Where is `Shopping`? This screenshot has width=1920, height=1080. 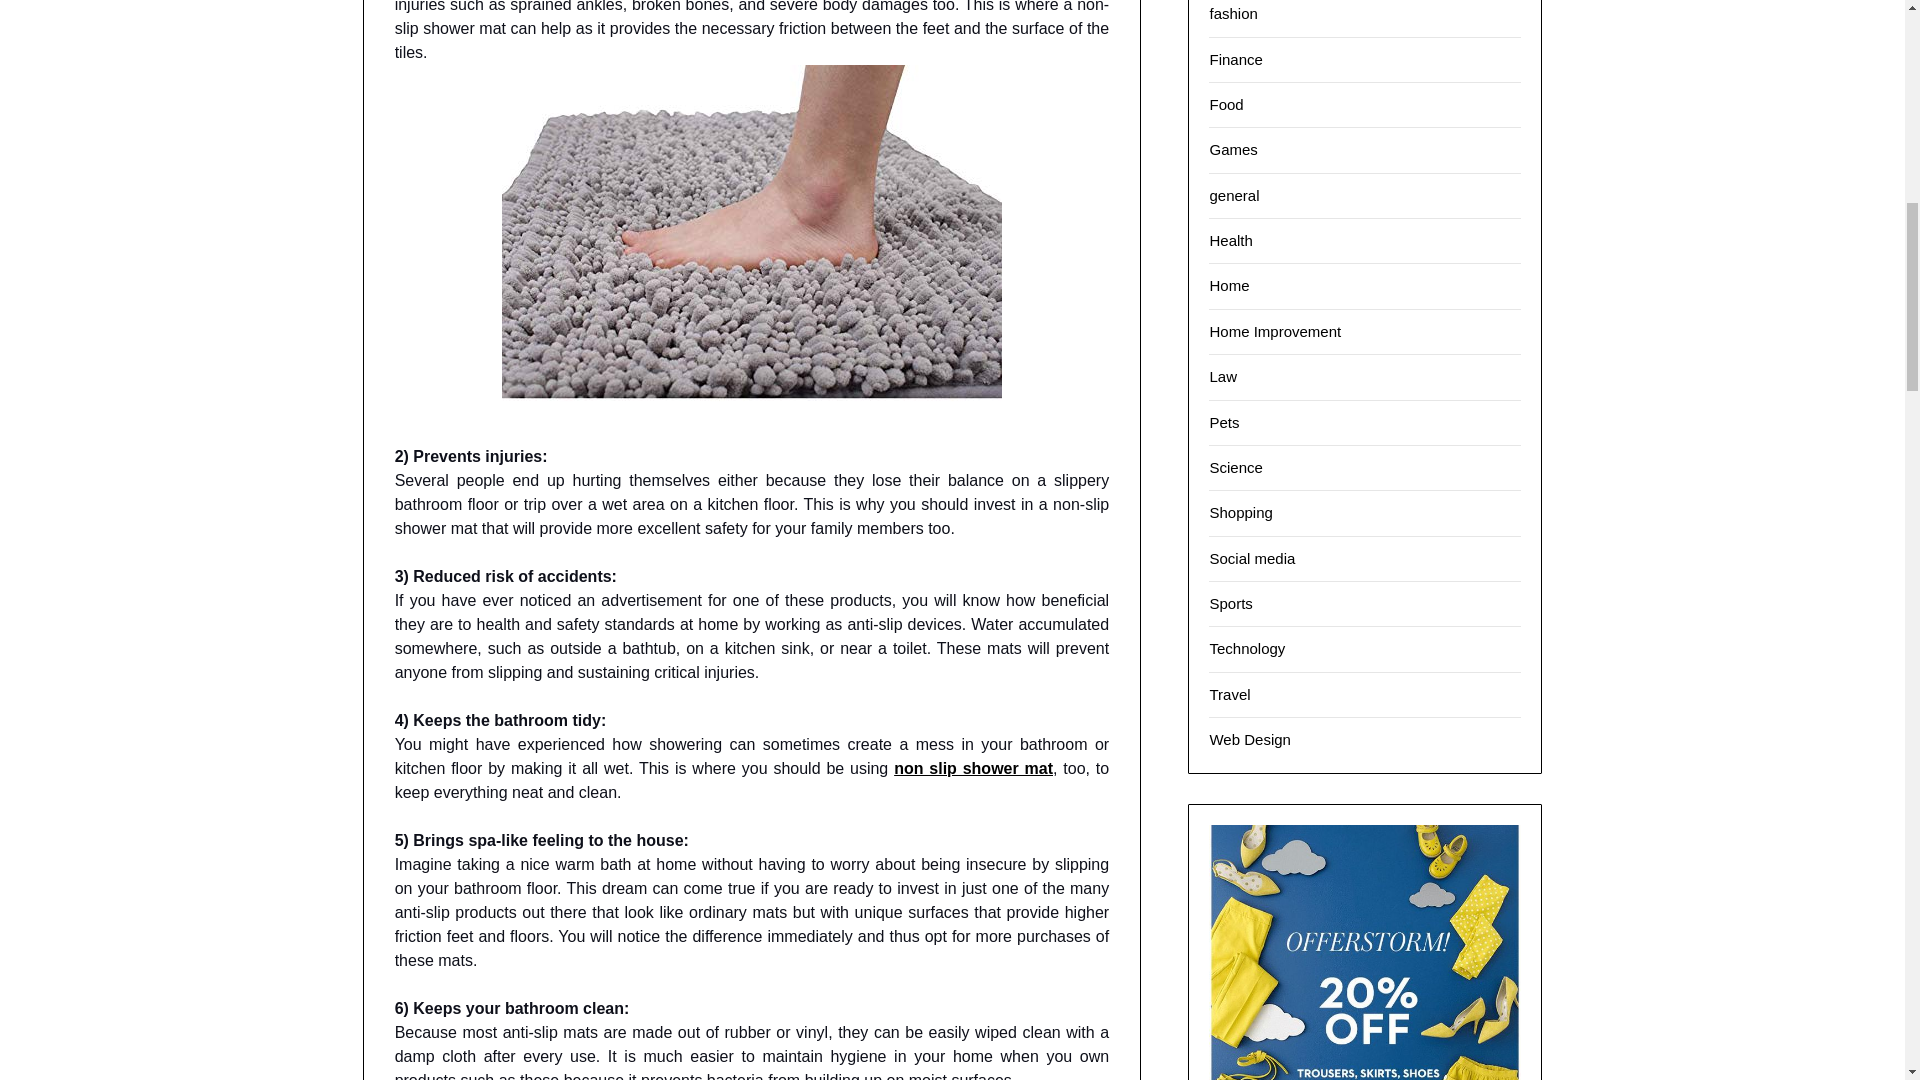
Shopping is located at coordinates (1240, 512).